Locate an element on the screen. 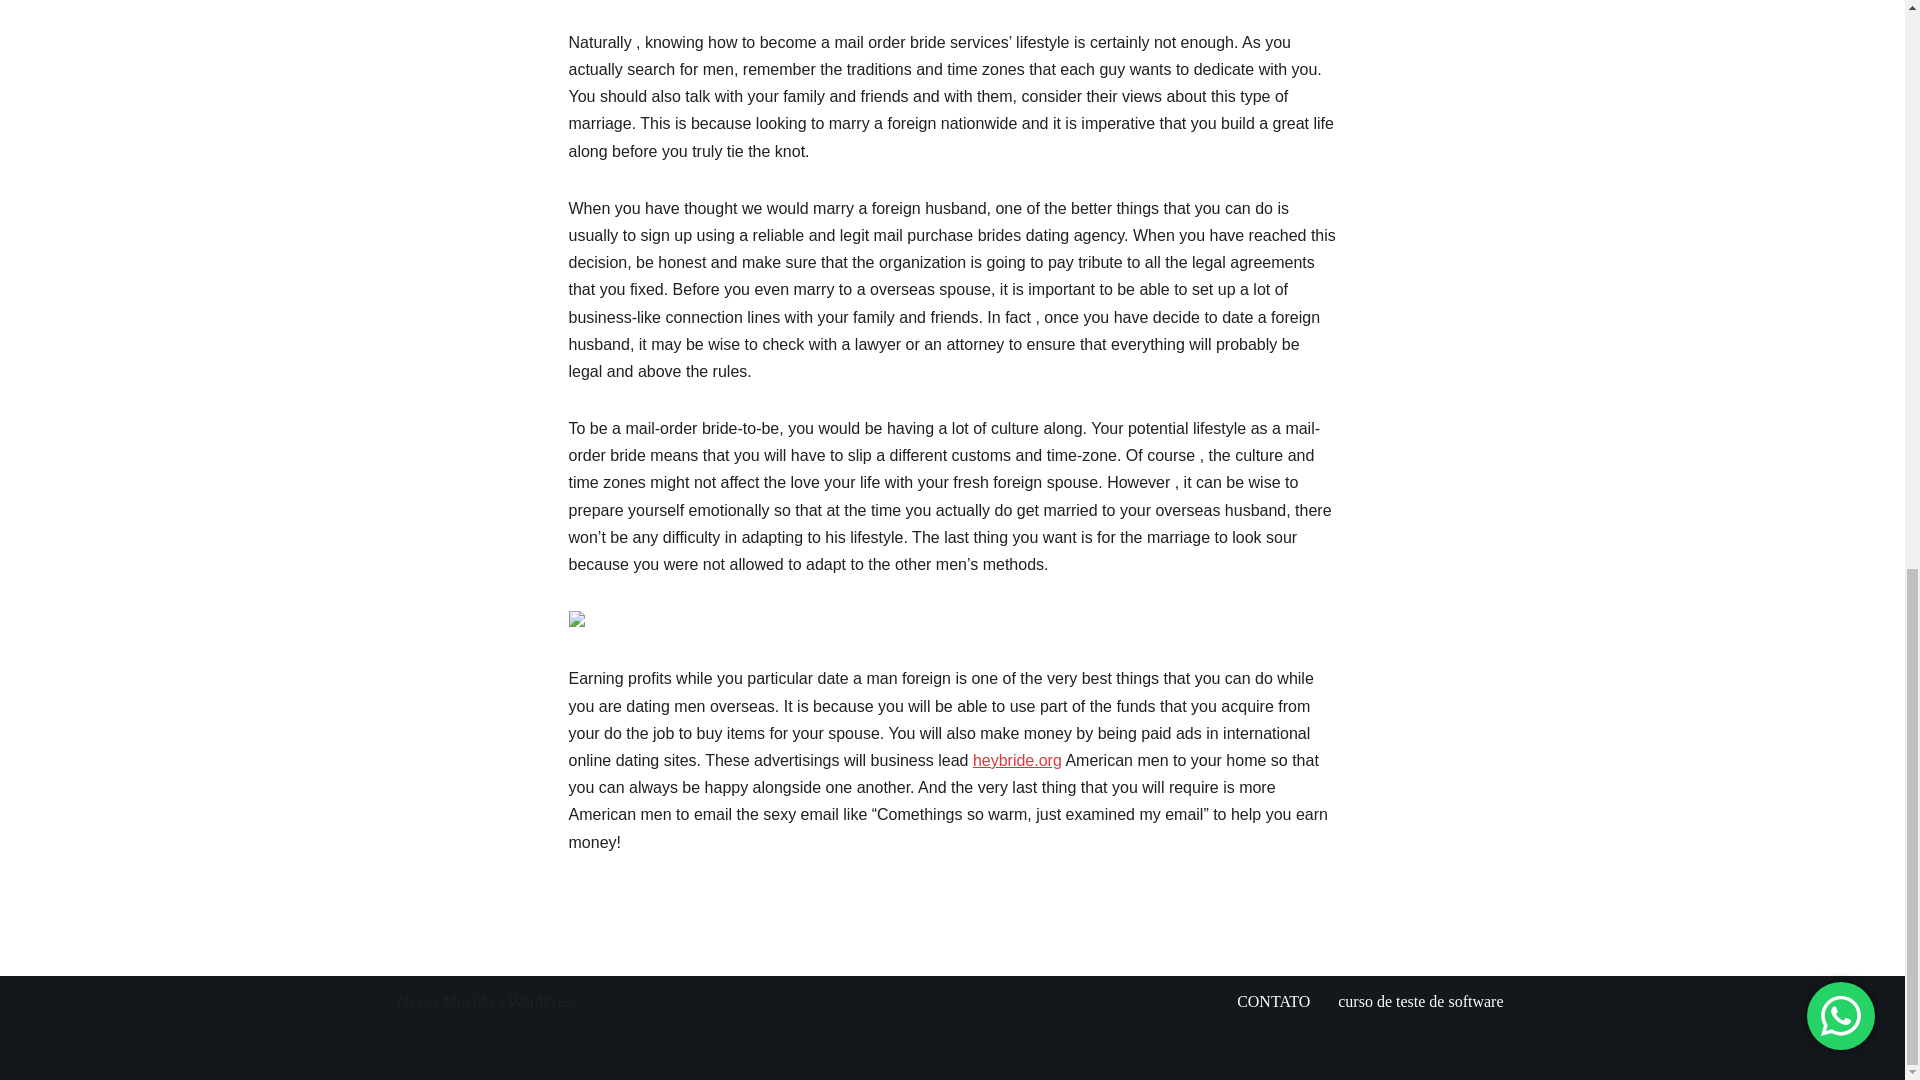 This screenshot has height=1080, width=1920. CONTATO is located at coordinates (1272, 1002).